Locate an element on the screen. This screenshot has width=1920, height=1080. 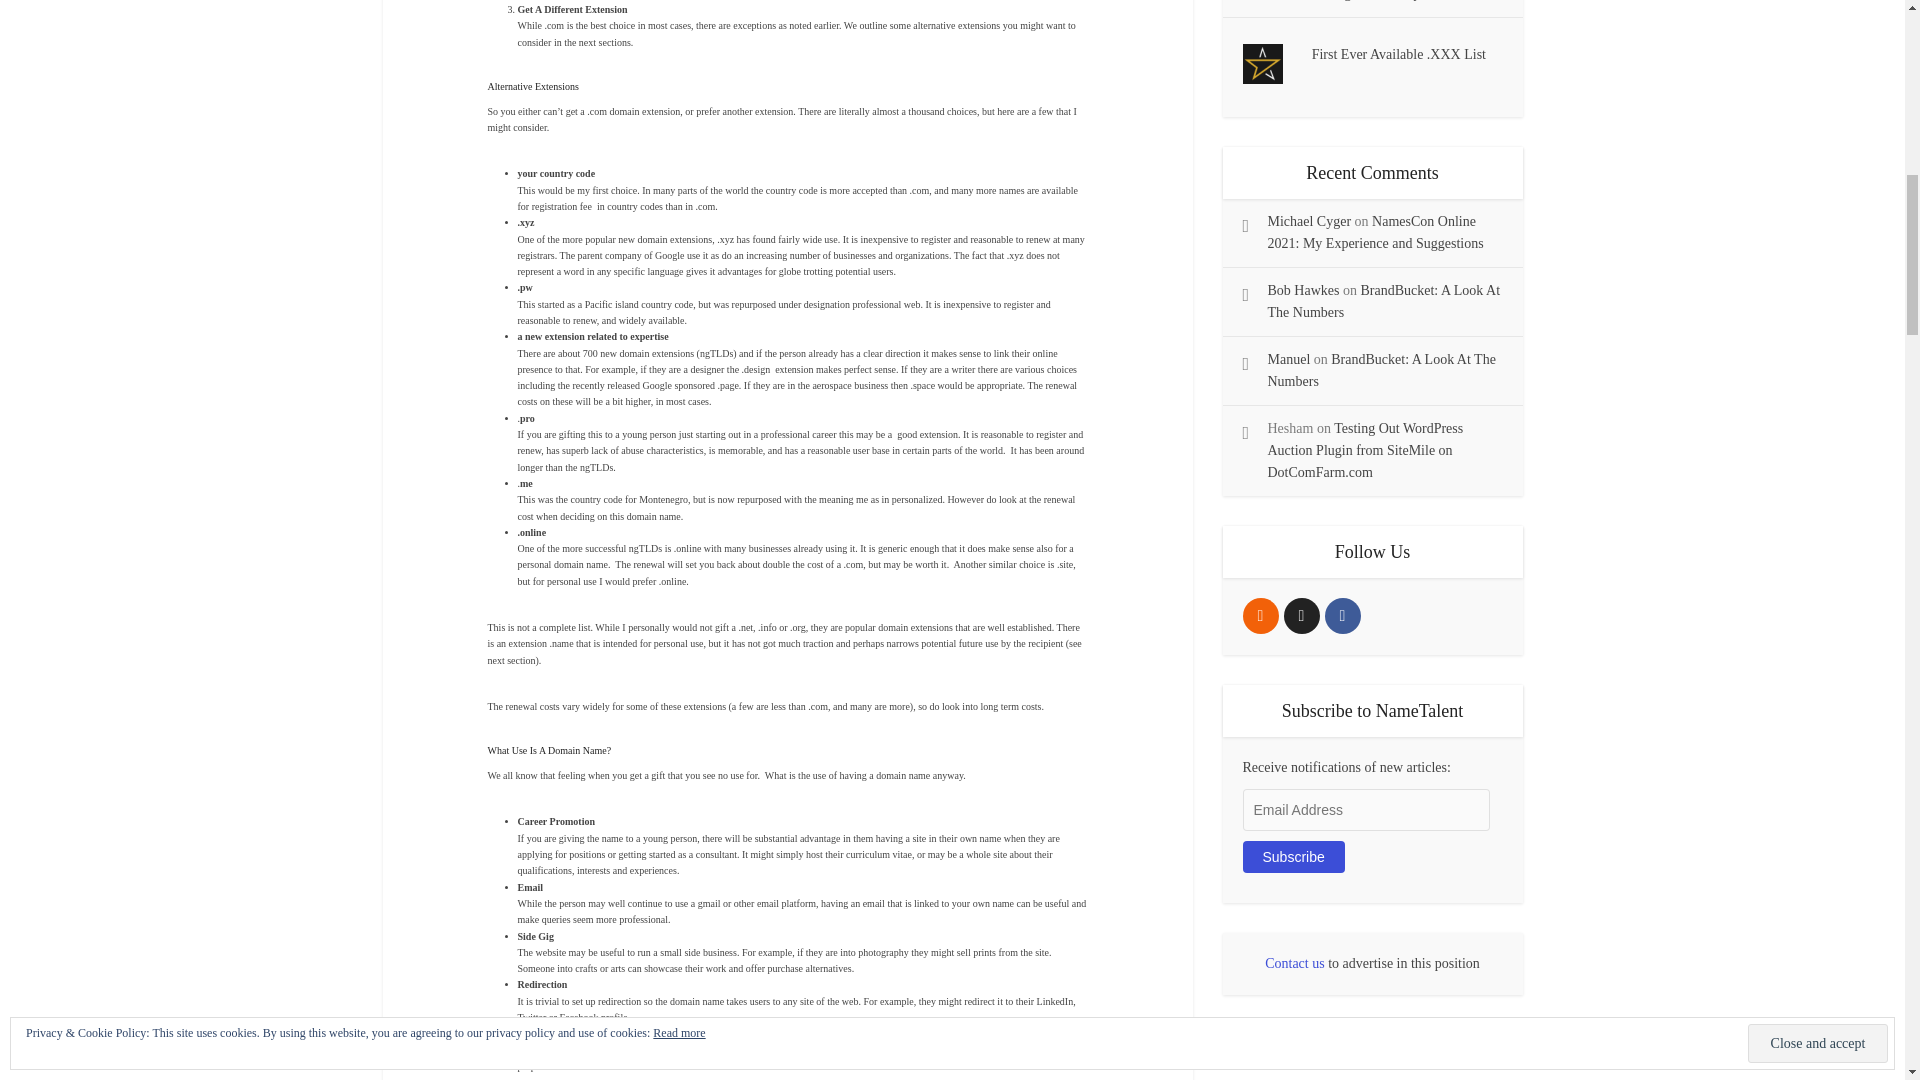
First Ever Available .XXX List is located at coordinates (1398, 54).